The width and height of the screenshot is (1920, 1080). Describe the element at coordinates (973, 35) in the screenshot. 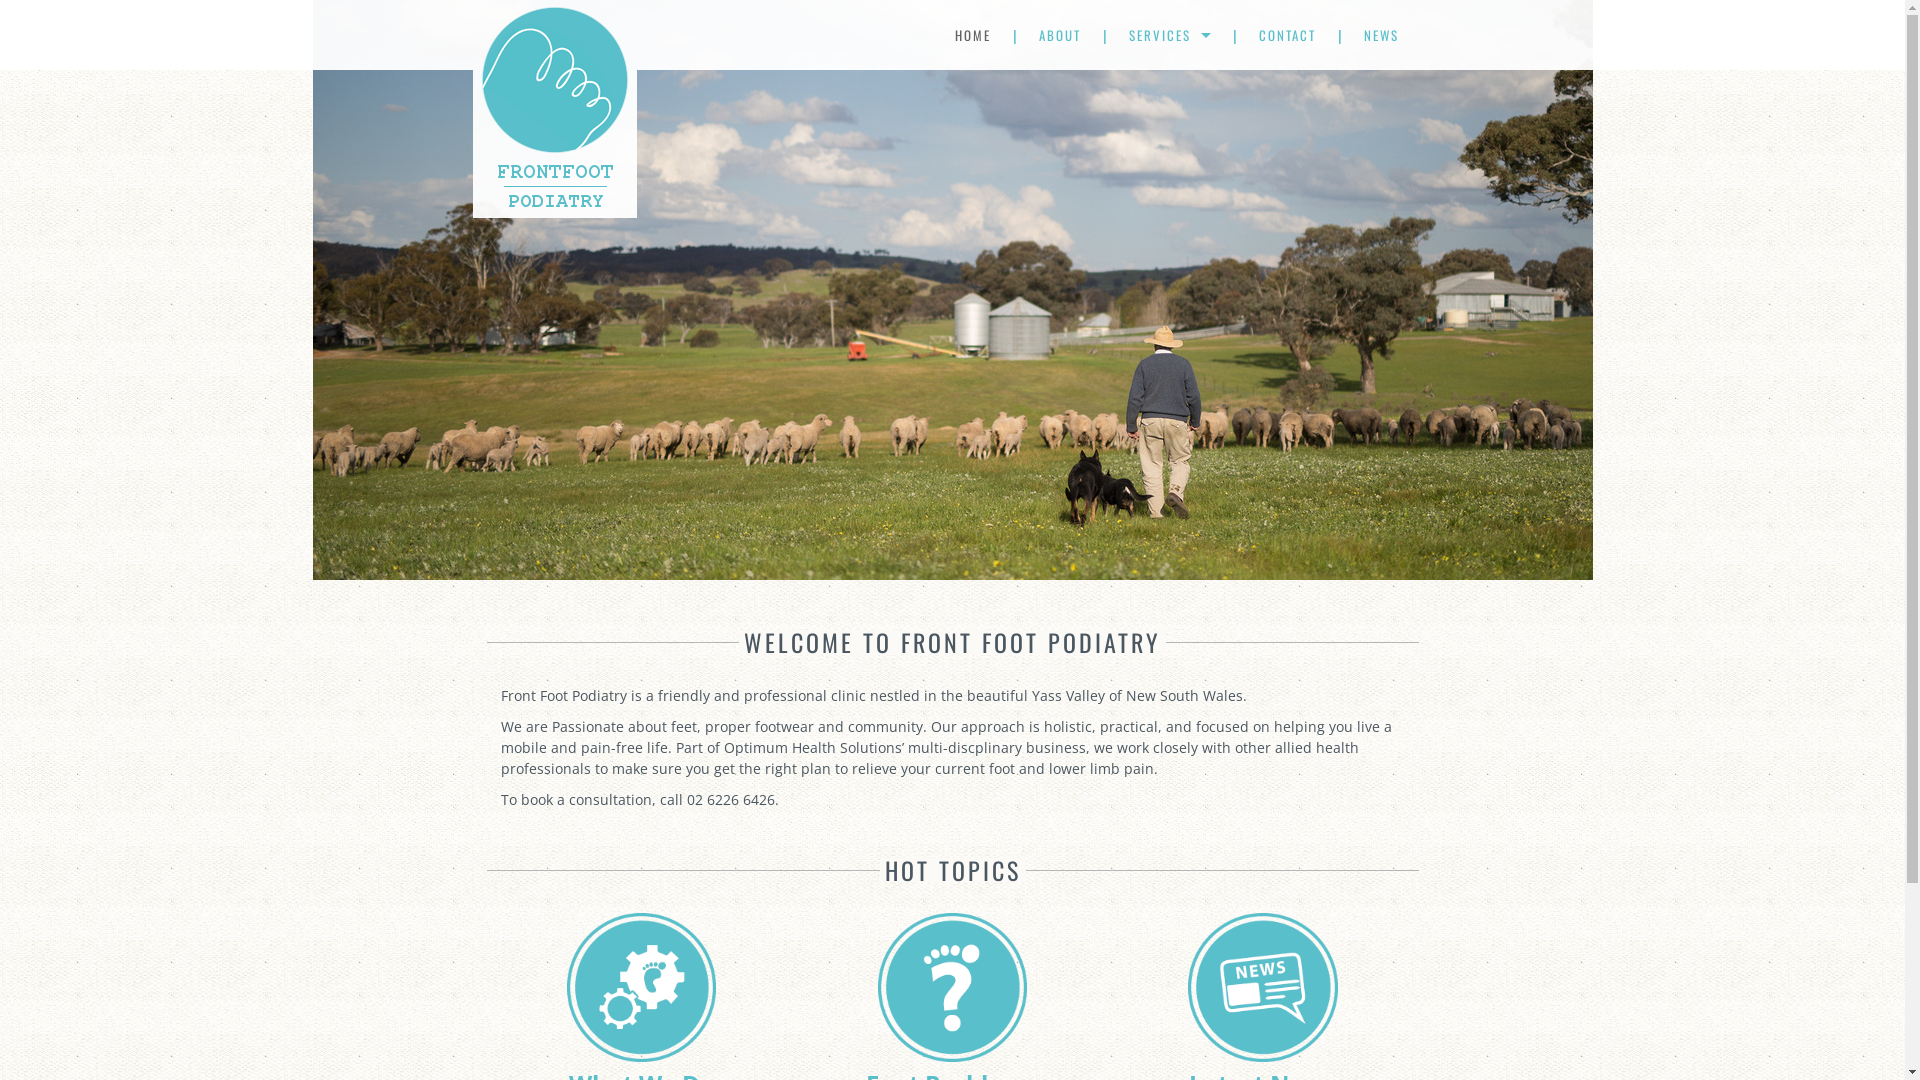

I see `HOME` at that location.